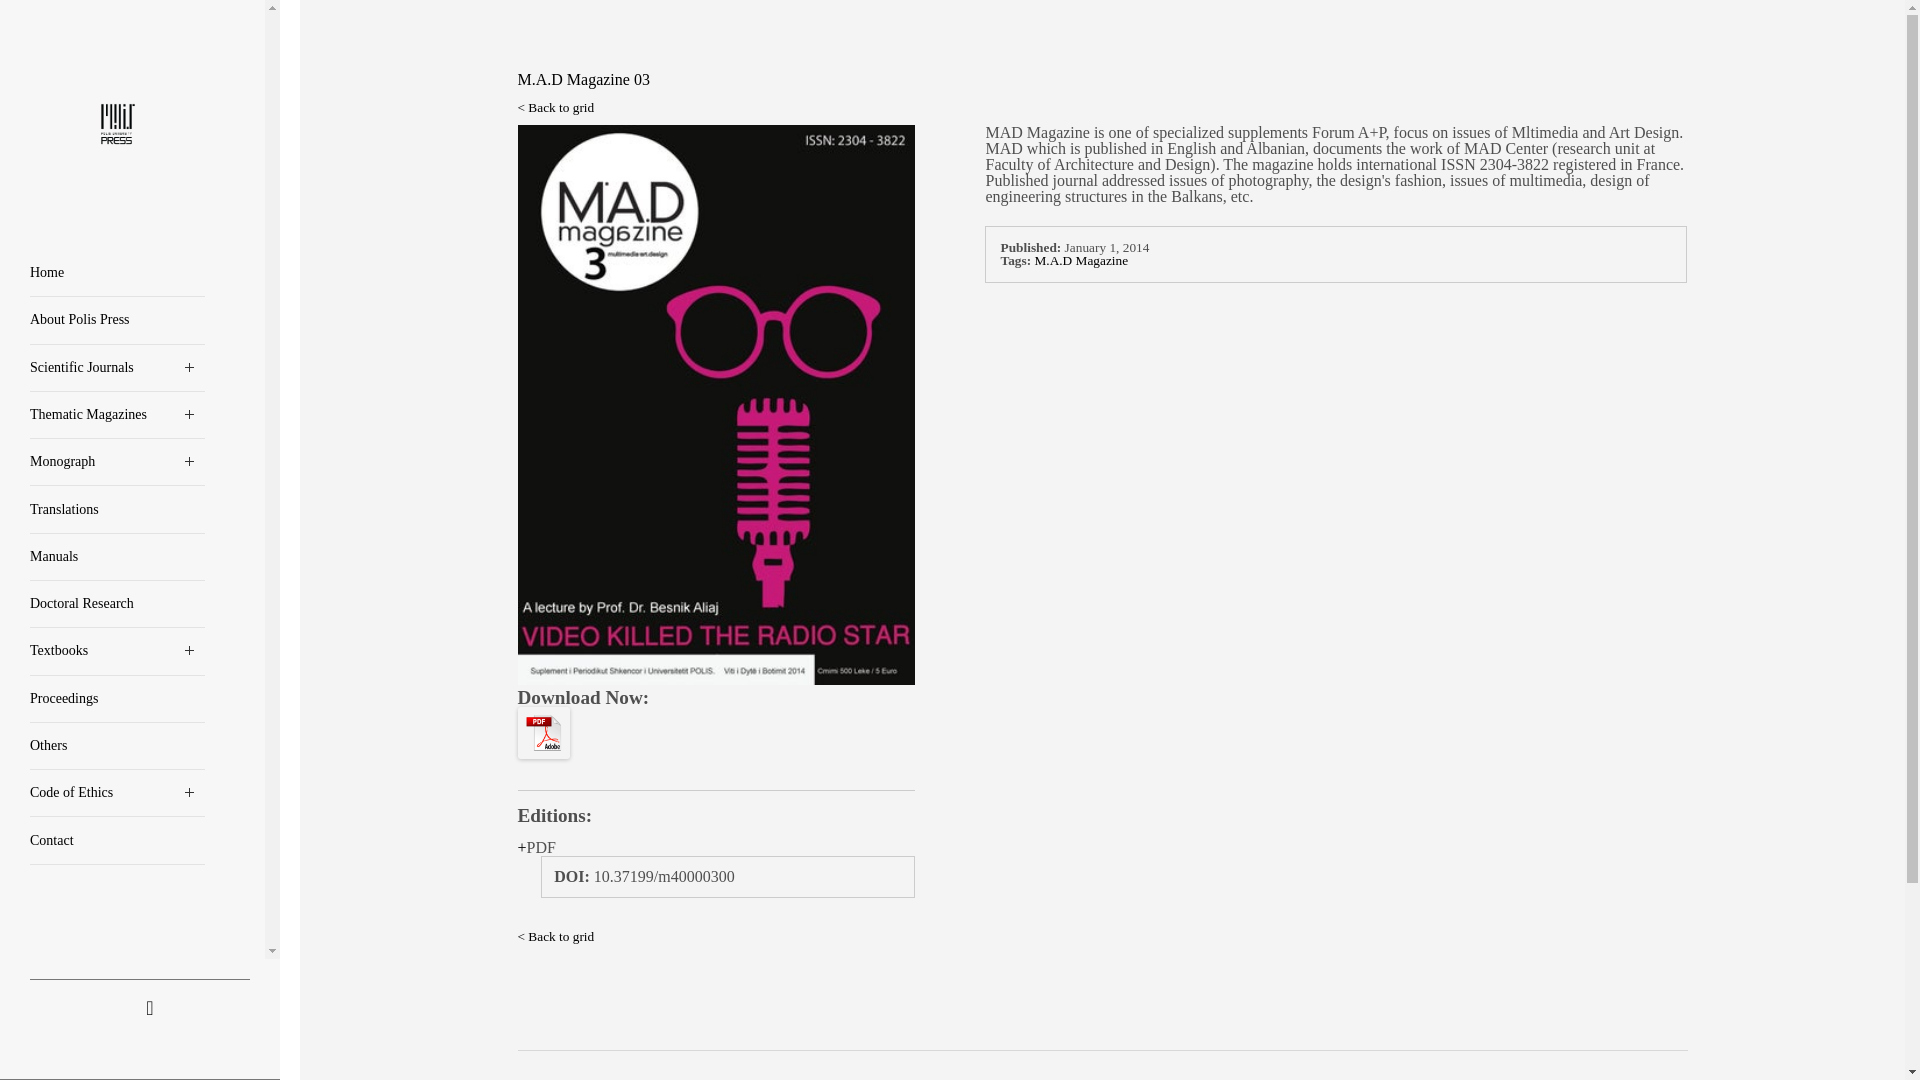 The image size is (1920, 1080). What do you see at coordinates (118, 462) in the screenshot?
I see `Monograph` at bounding box center [118, 462].